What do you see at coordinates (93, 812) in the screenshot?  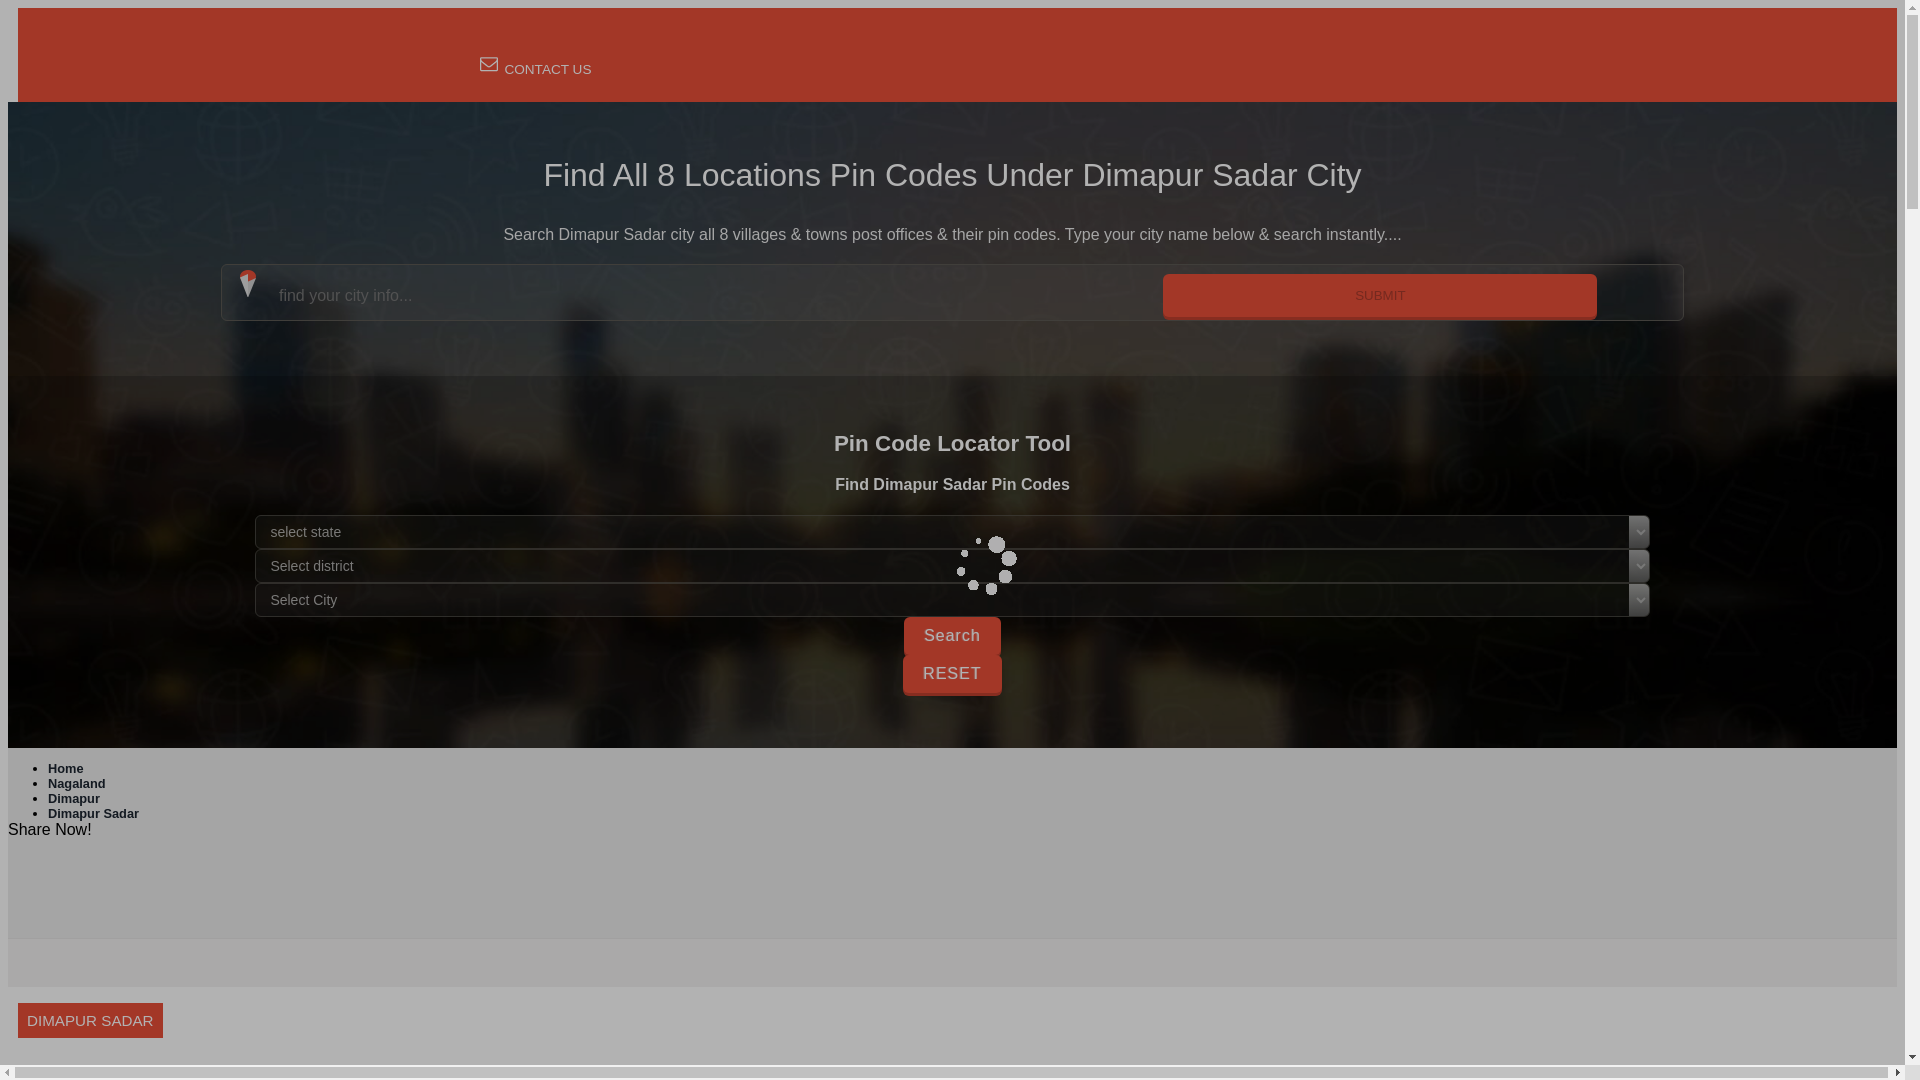 I see `Dimapur Sadar` at bounding box center [93, 812].